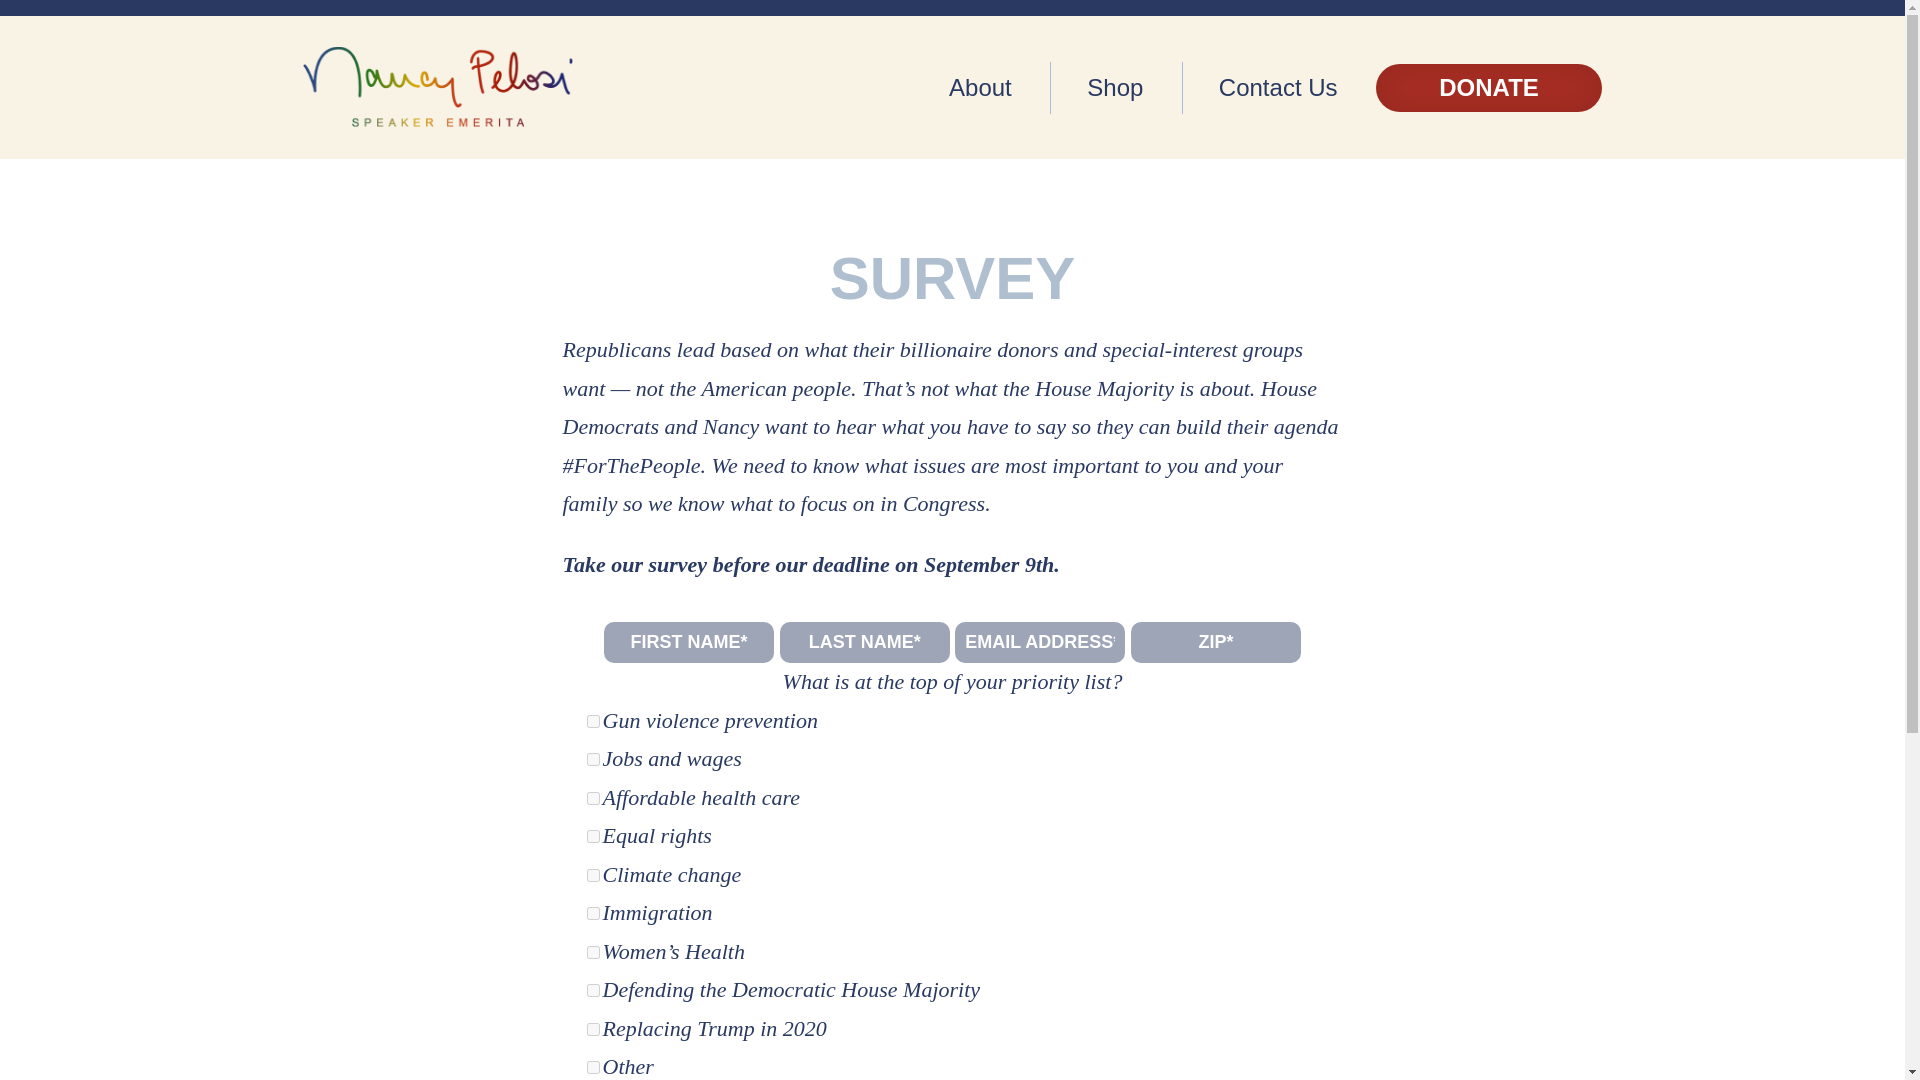 The image size is (1920, 1080). What do you see at coordinates (1278, 88) in the screenshot?
I see `Contact Us` at bounding box center [1278, 88].